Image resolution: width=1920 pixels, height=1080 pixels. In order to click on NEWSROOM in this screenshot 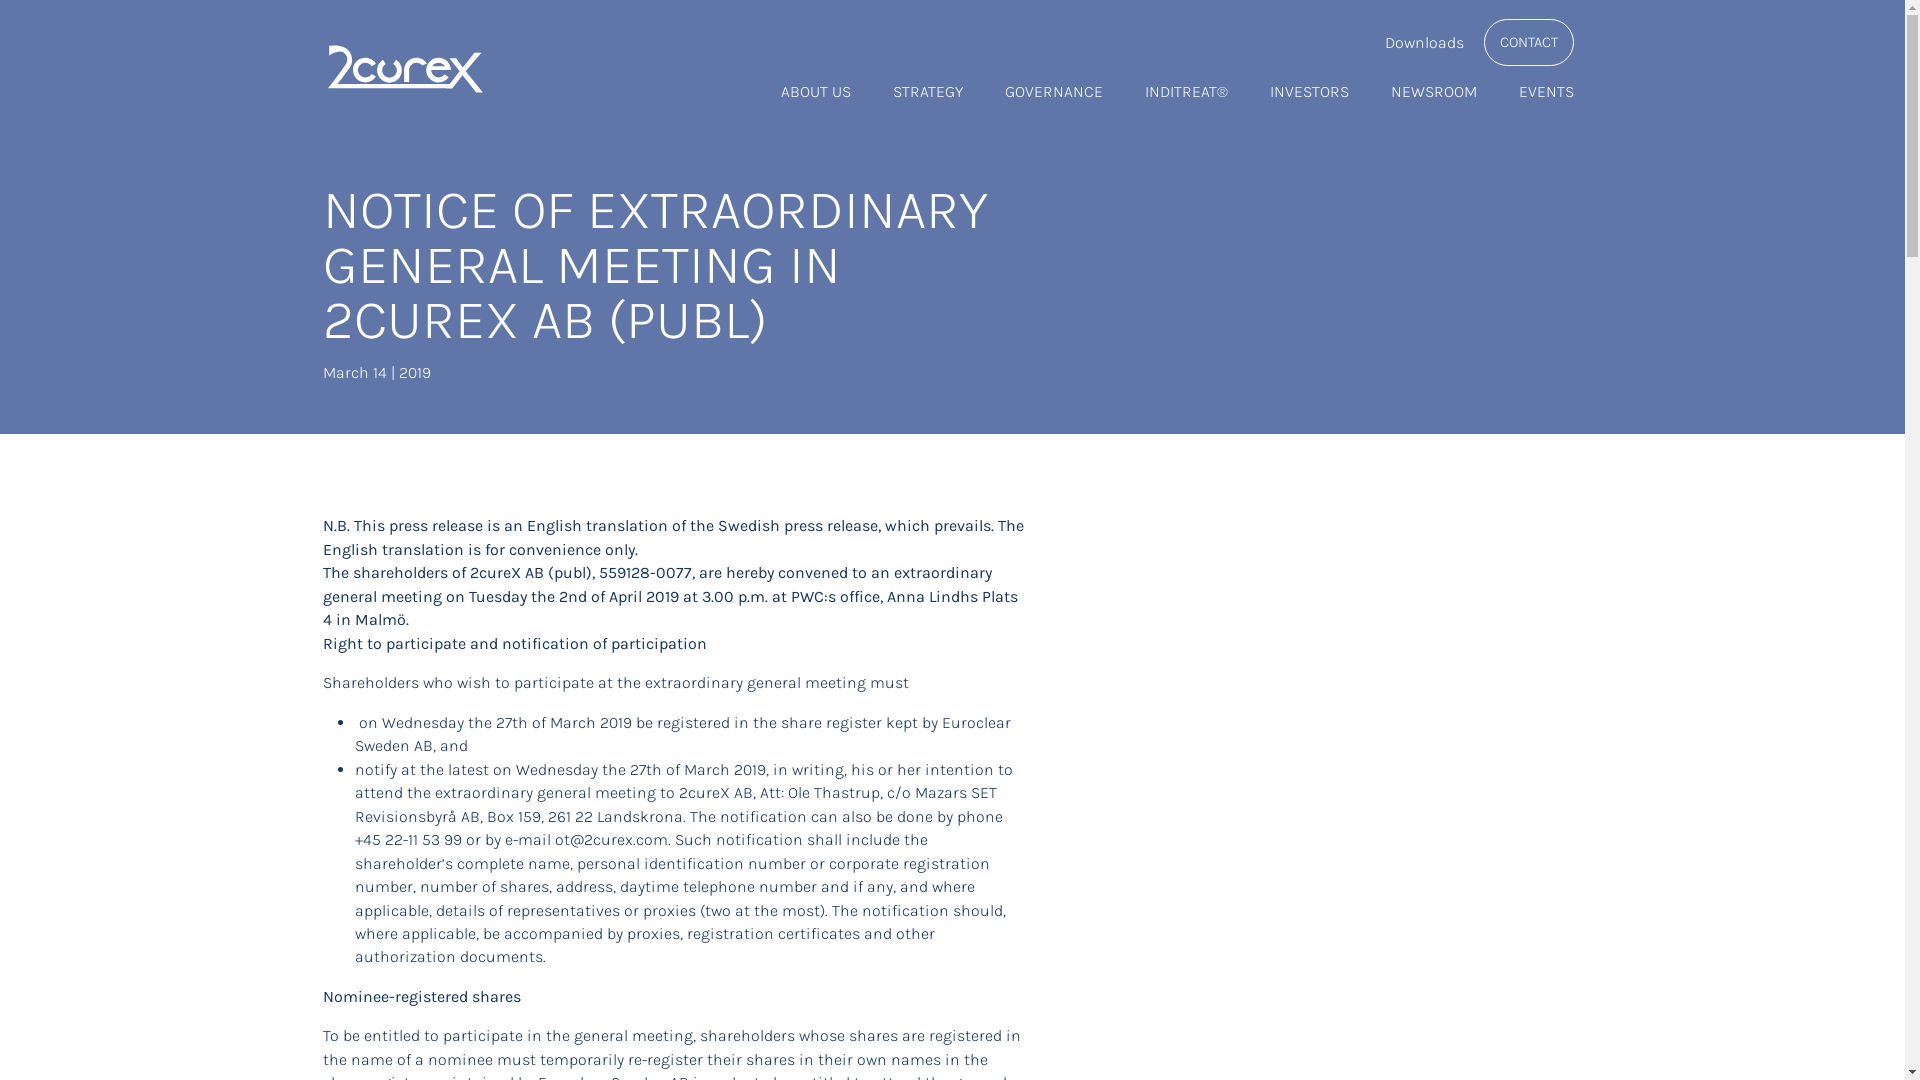, I will do `click(1434, 92)`.